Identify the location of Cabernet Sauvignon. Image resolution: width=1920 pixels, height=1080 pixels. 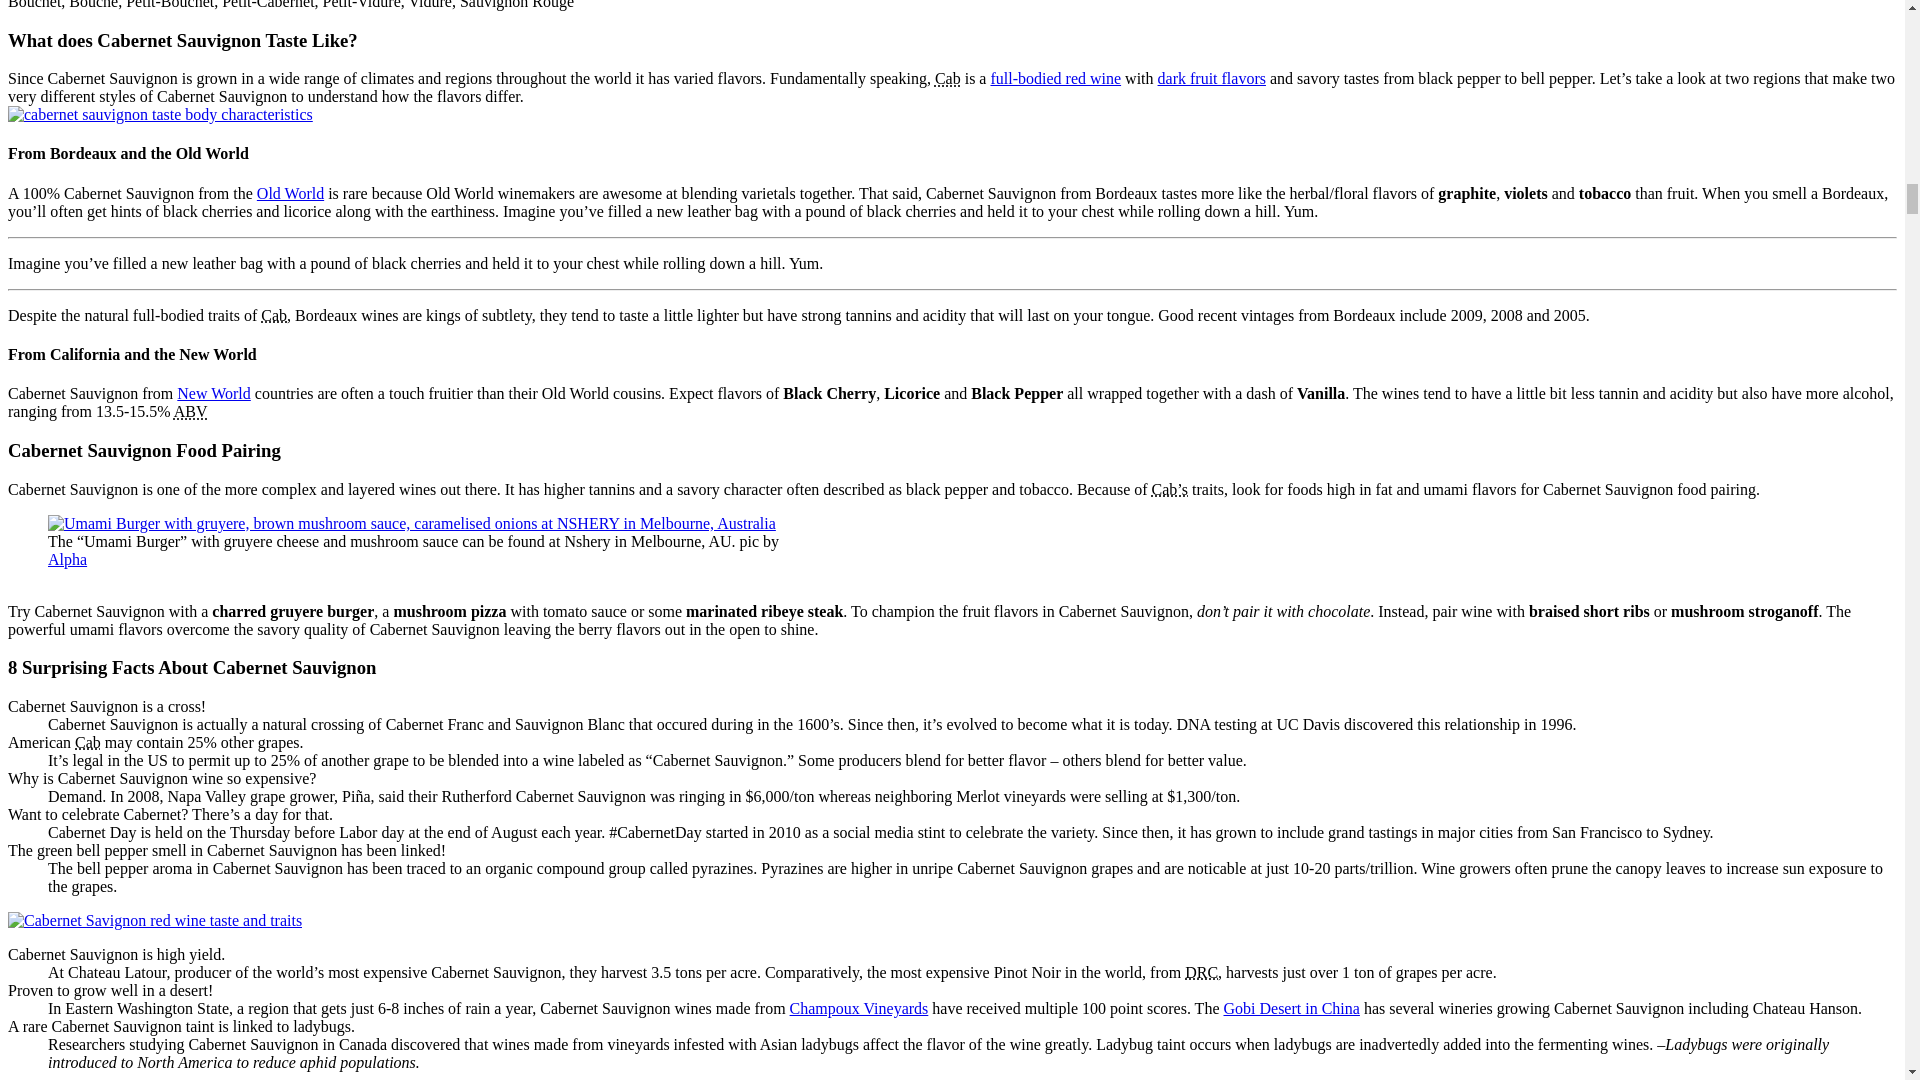
(274, 315).